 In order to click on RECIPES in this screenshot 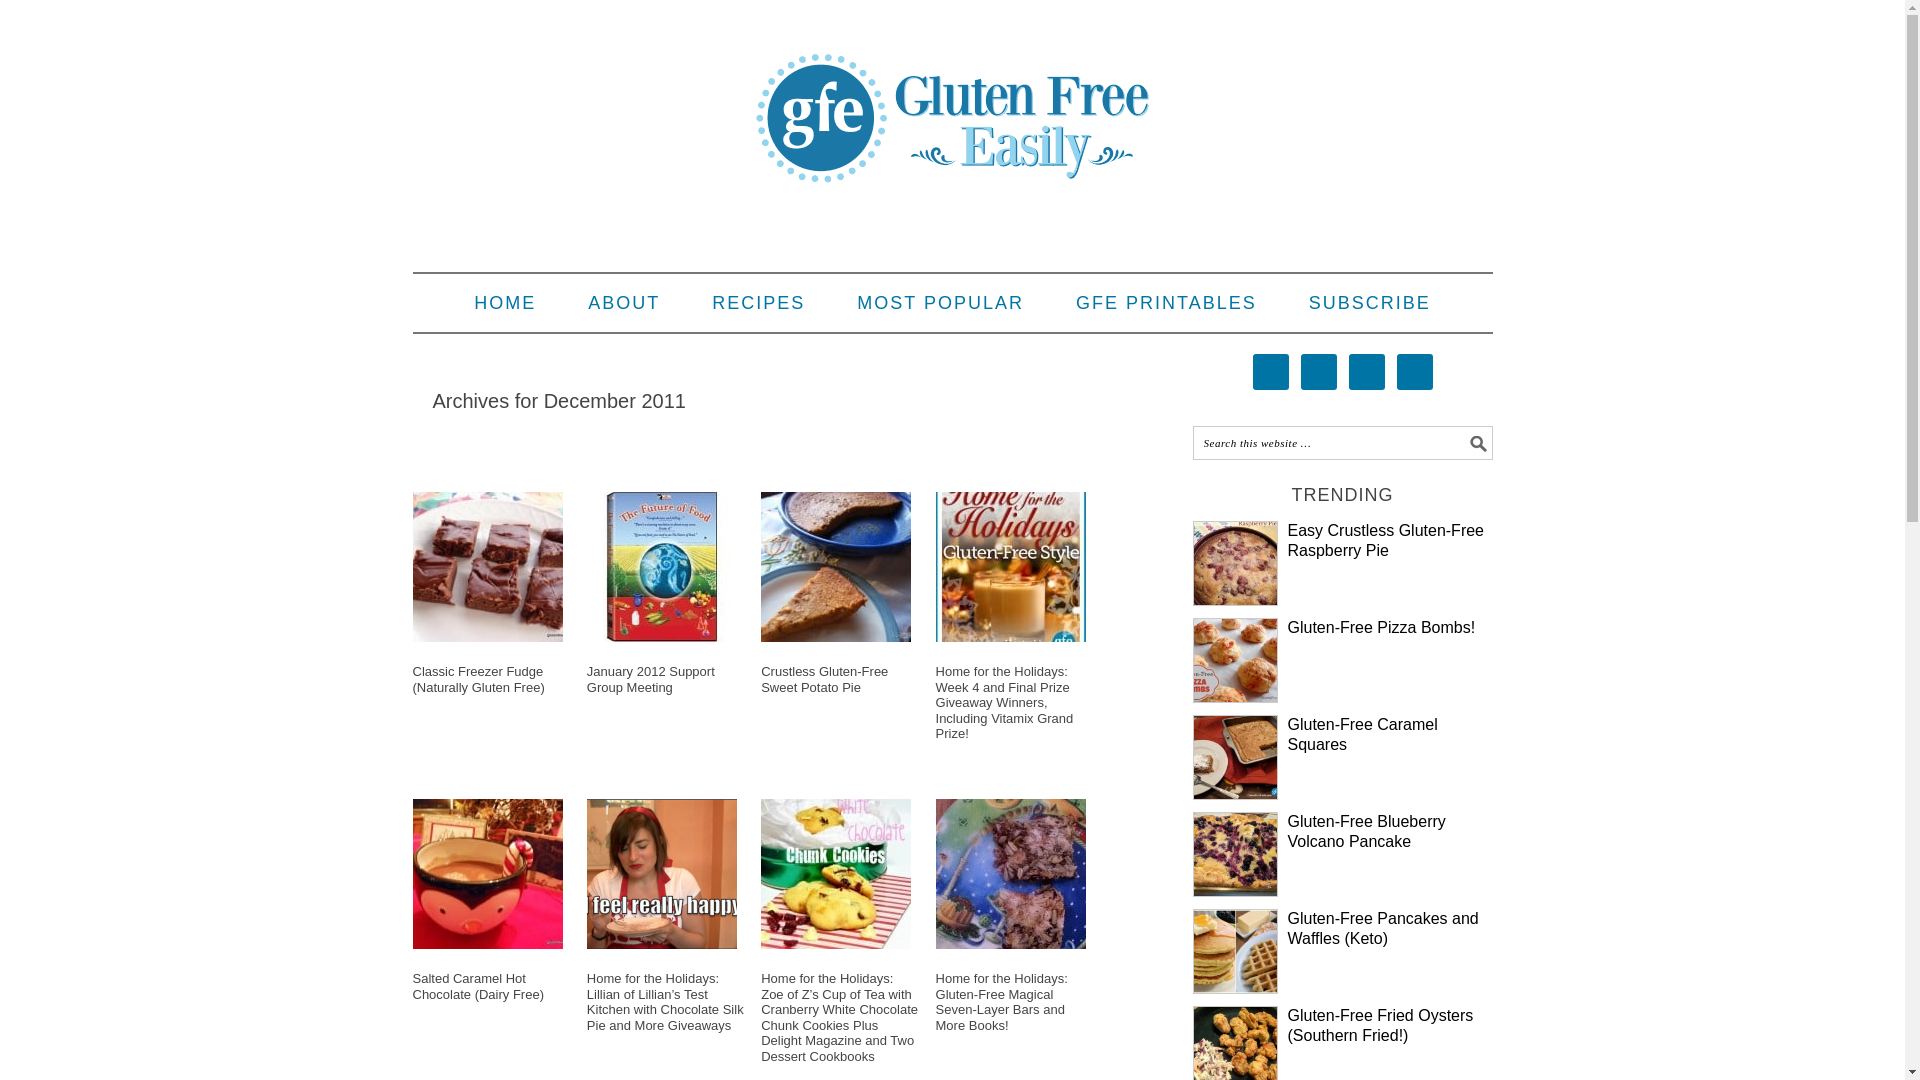, I will do `click(758, 302)`.